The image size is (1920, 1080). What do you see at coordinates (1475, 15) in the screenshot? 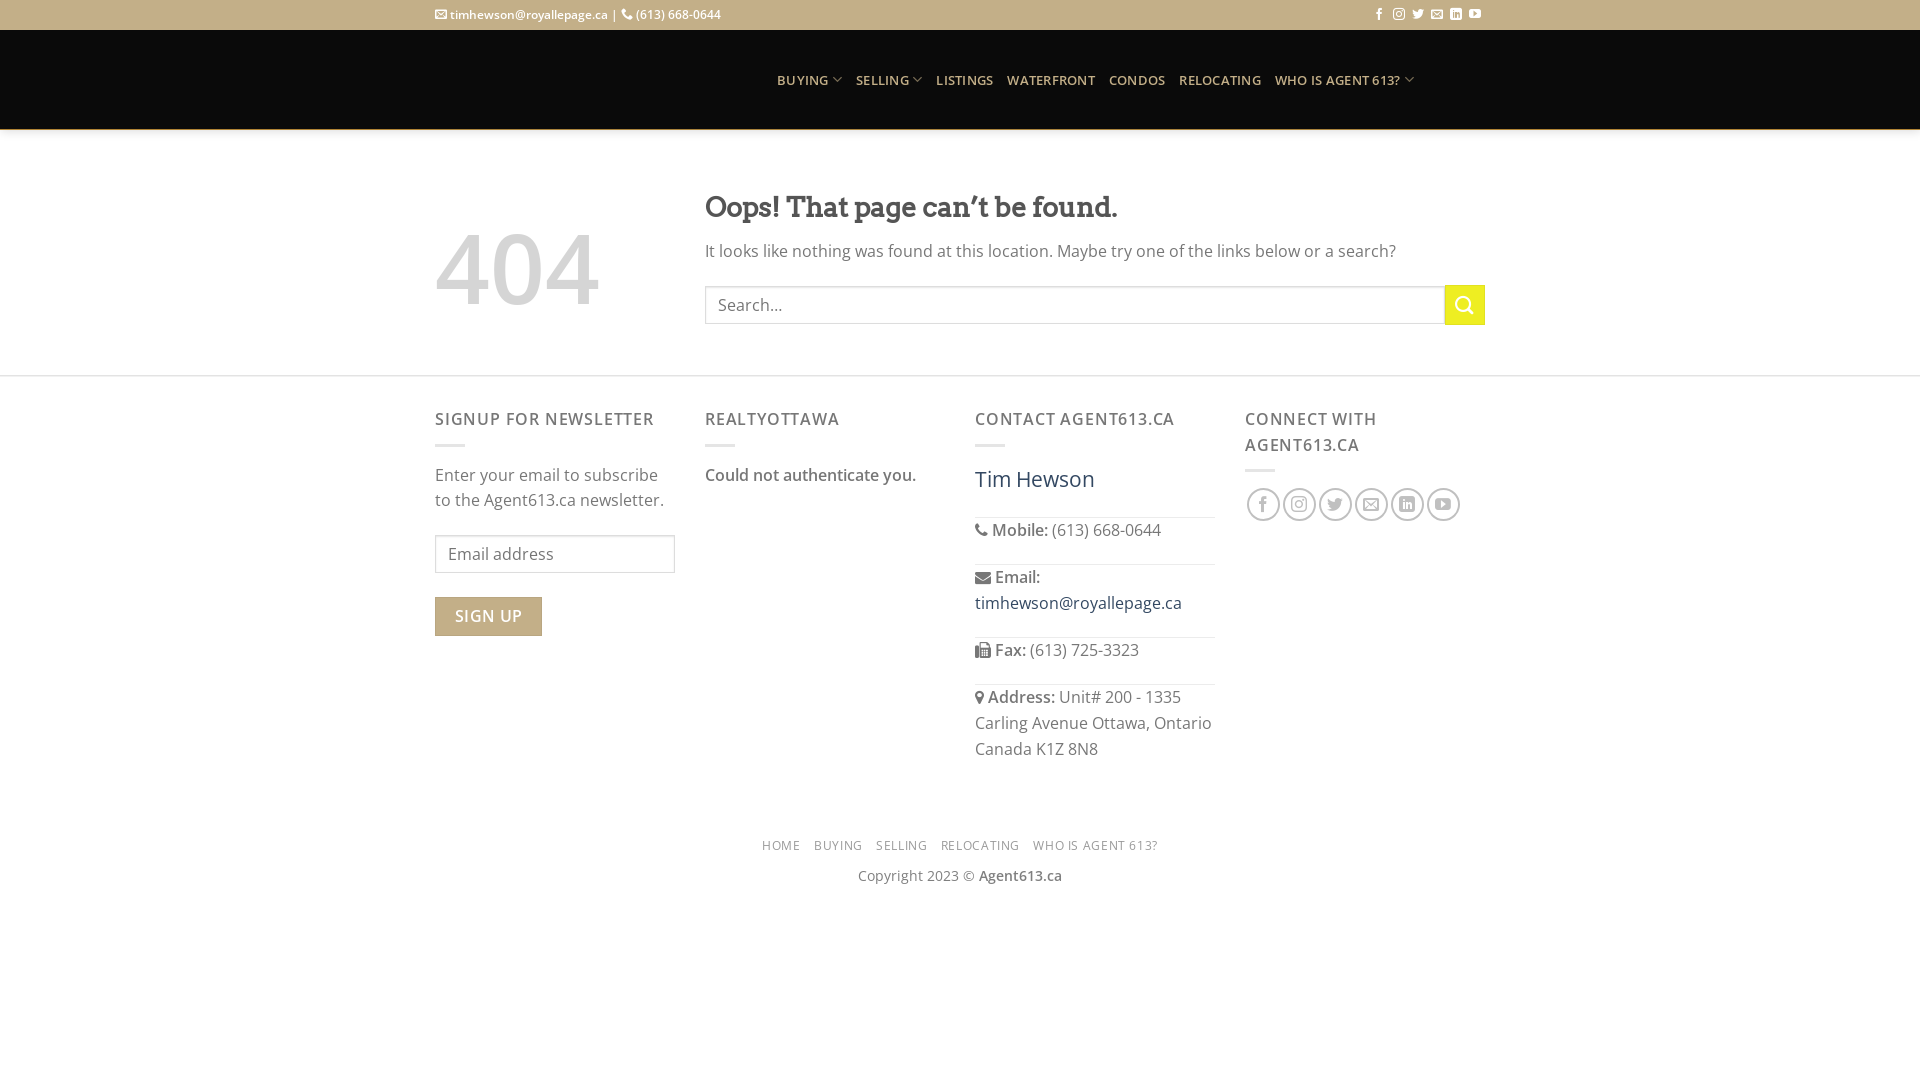
I see `Follow on YouTube` at bounding box center [1475, 15].